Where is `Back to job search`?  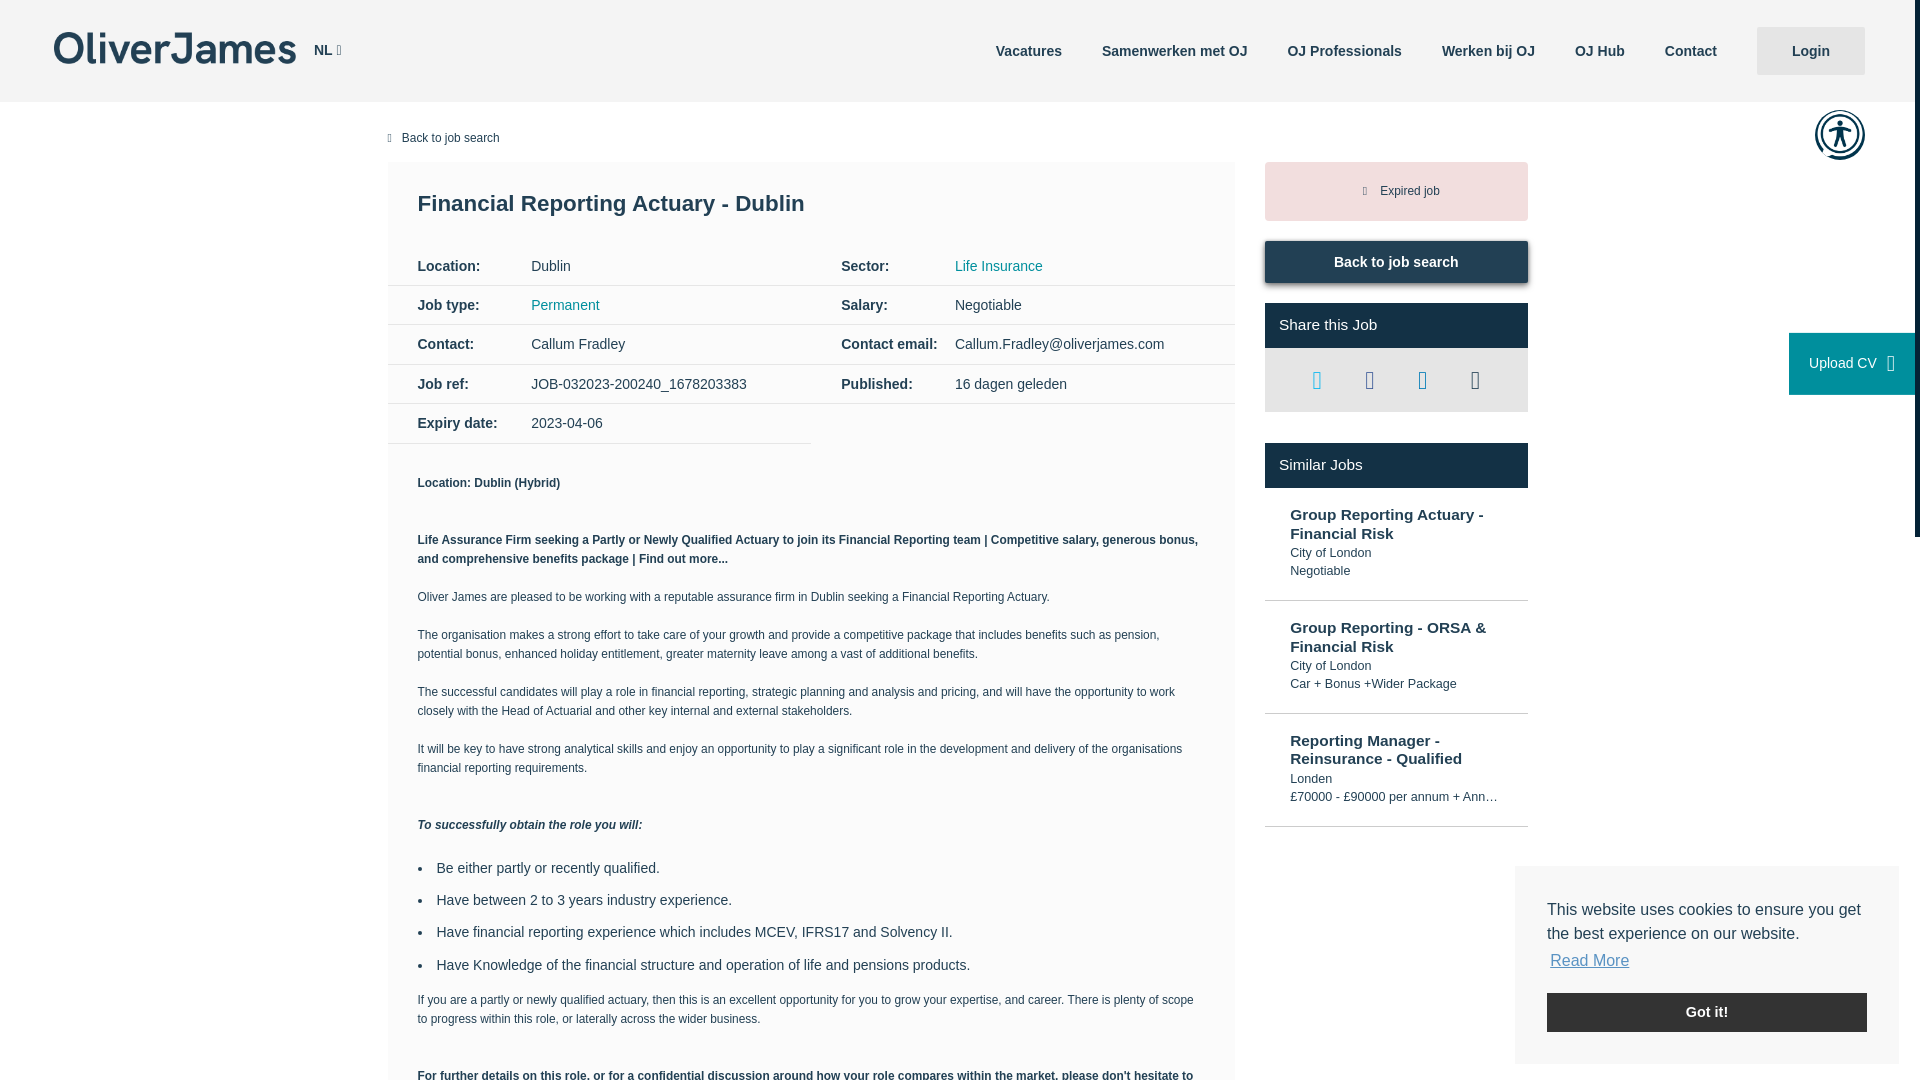 Back to job search is located at coordinates (958, 138).